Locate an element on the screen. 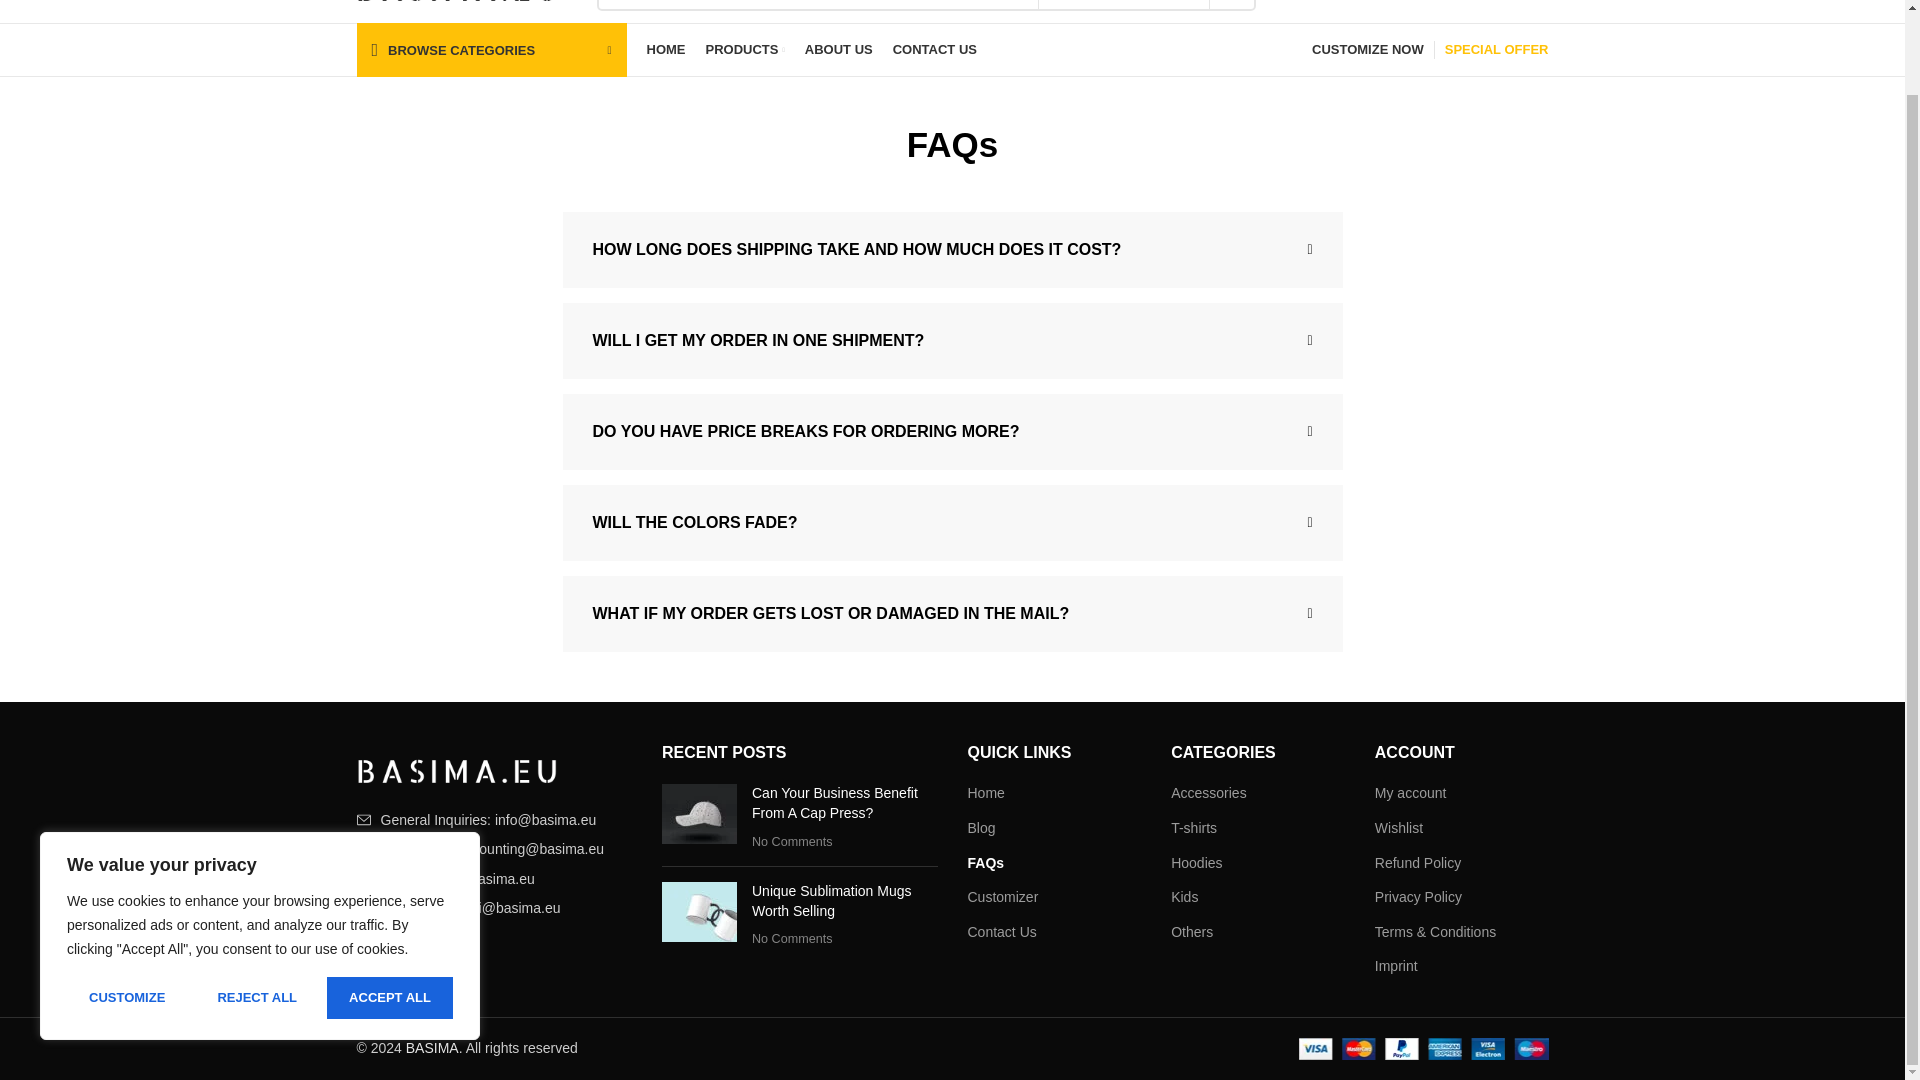  ACCEPT ALL is located at coordinates (390, 908).